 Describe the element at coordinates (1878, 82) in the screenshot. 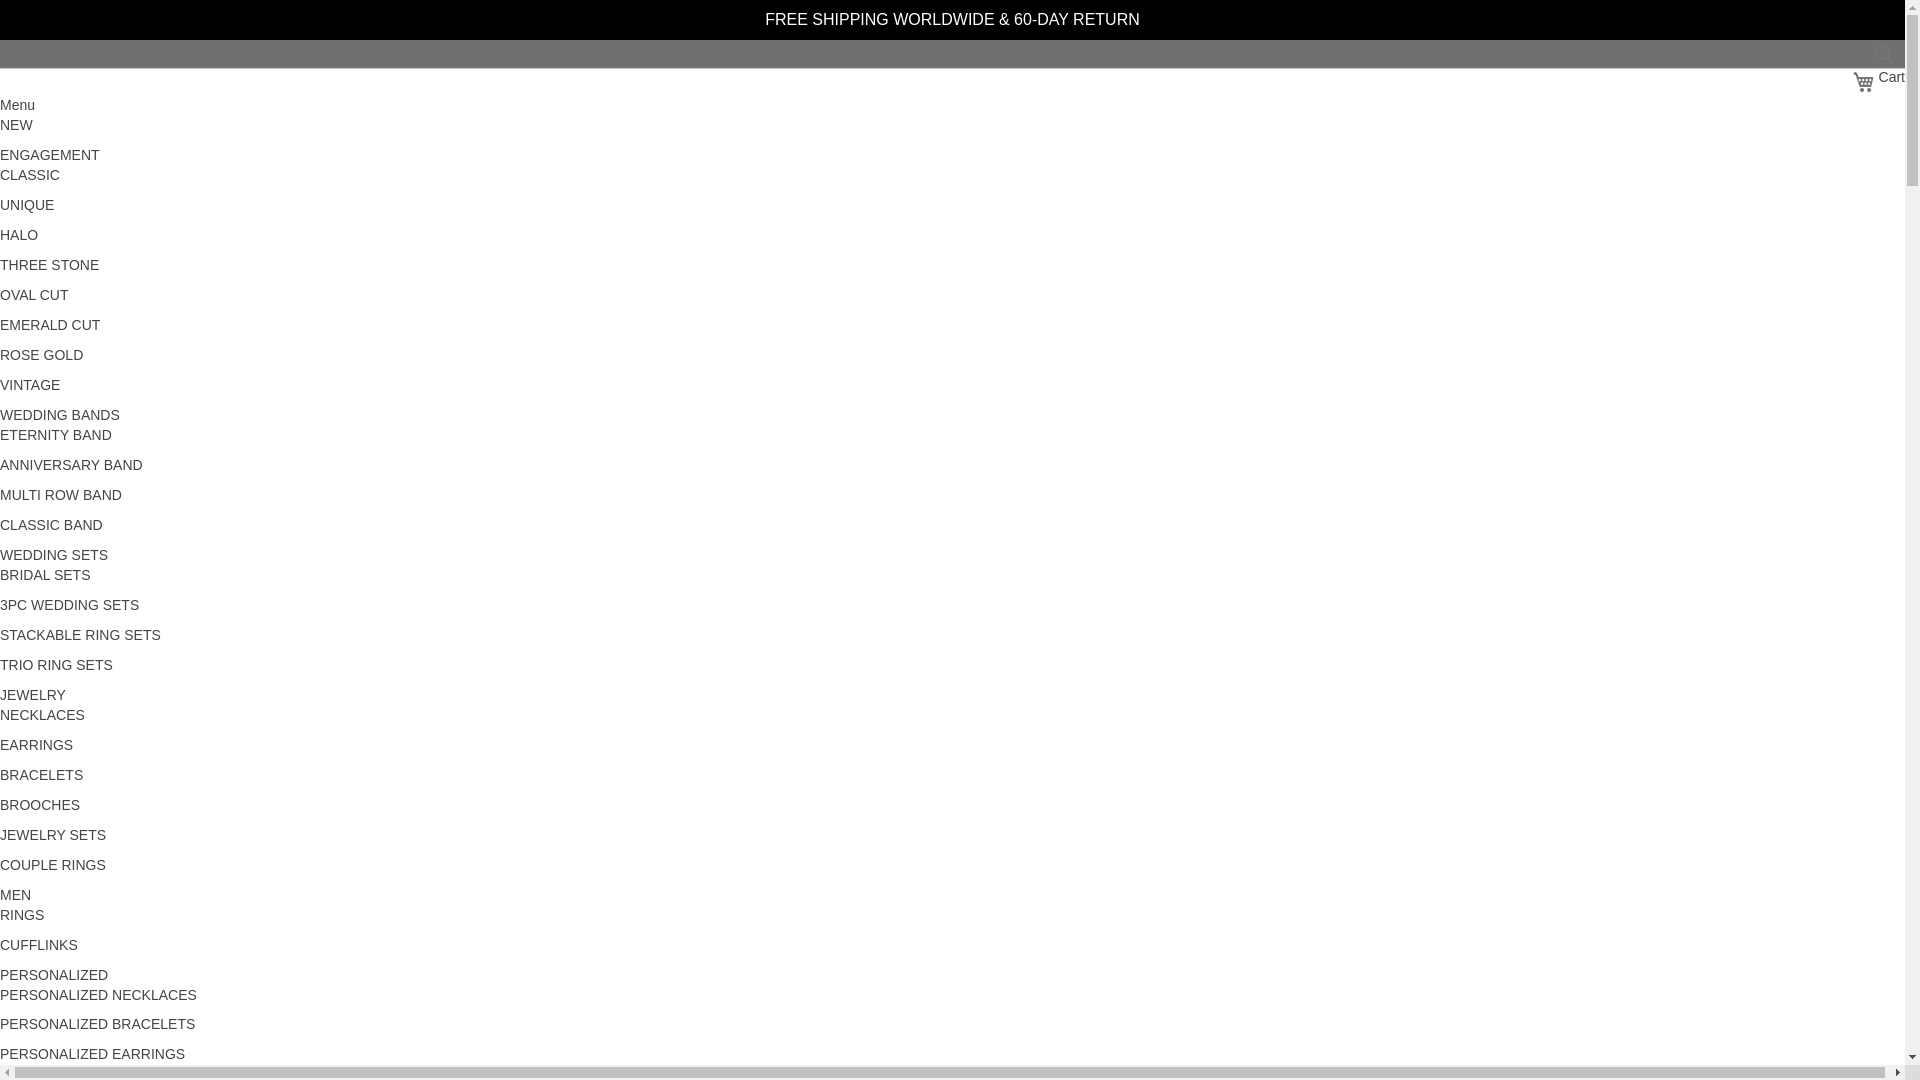

I see `JEWELRY` at that location.